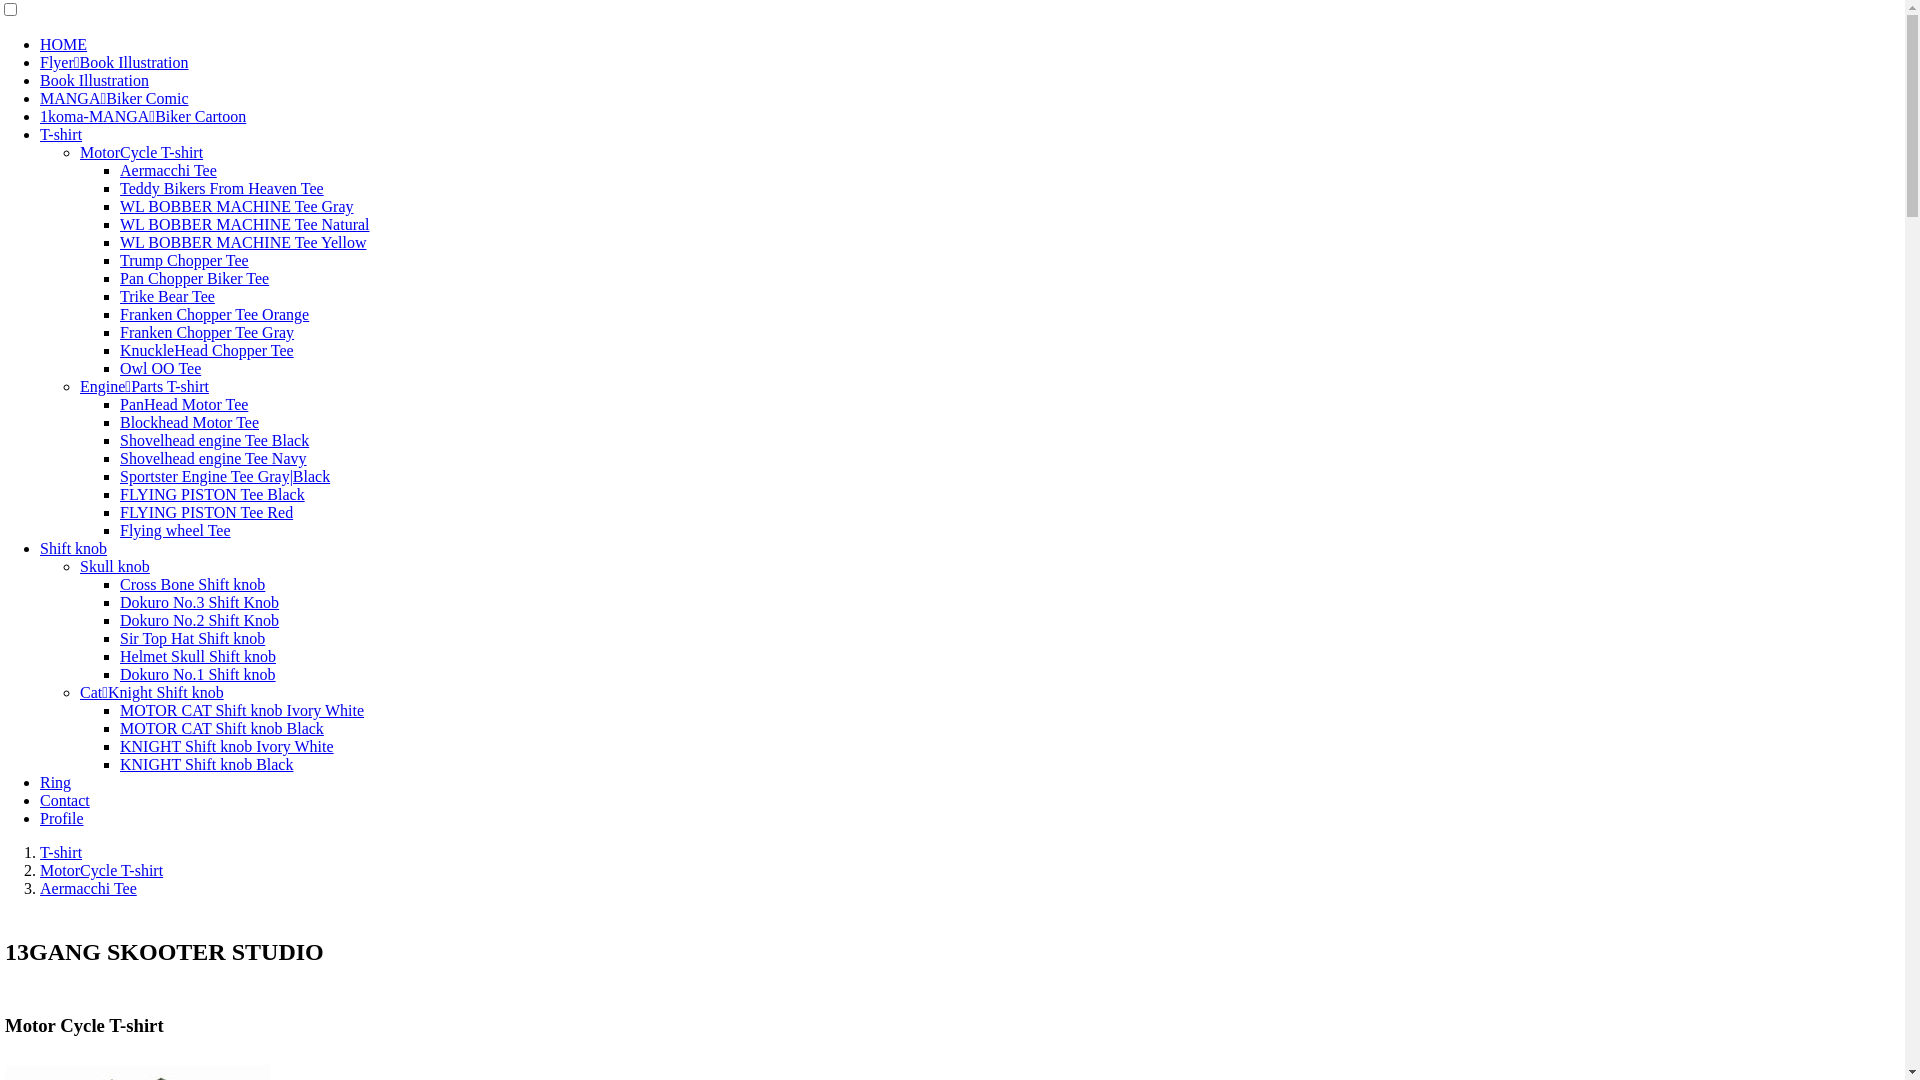 The height and width of the screenshot is (1080, 1920). What do you see at coordinates (237, 206) in the screenshot?
I see `WL BOBBER MACHINE Tee Gray` at bounding box center [237, 206].